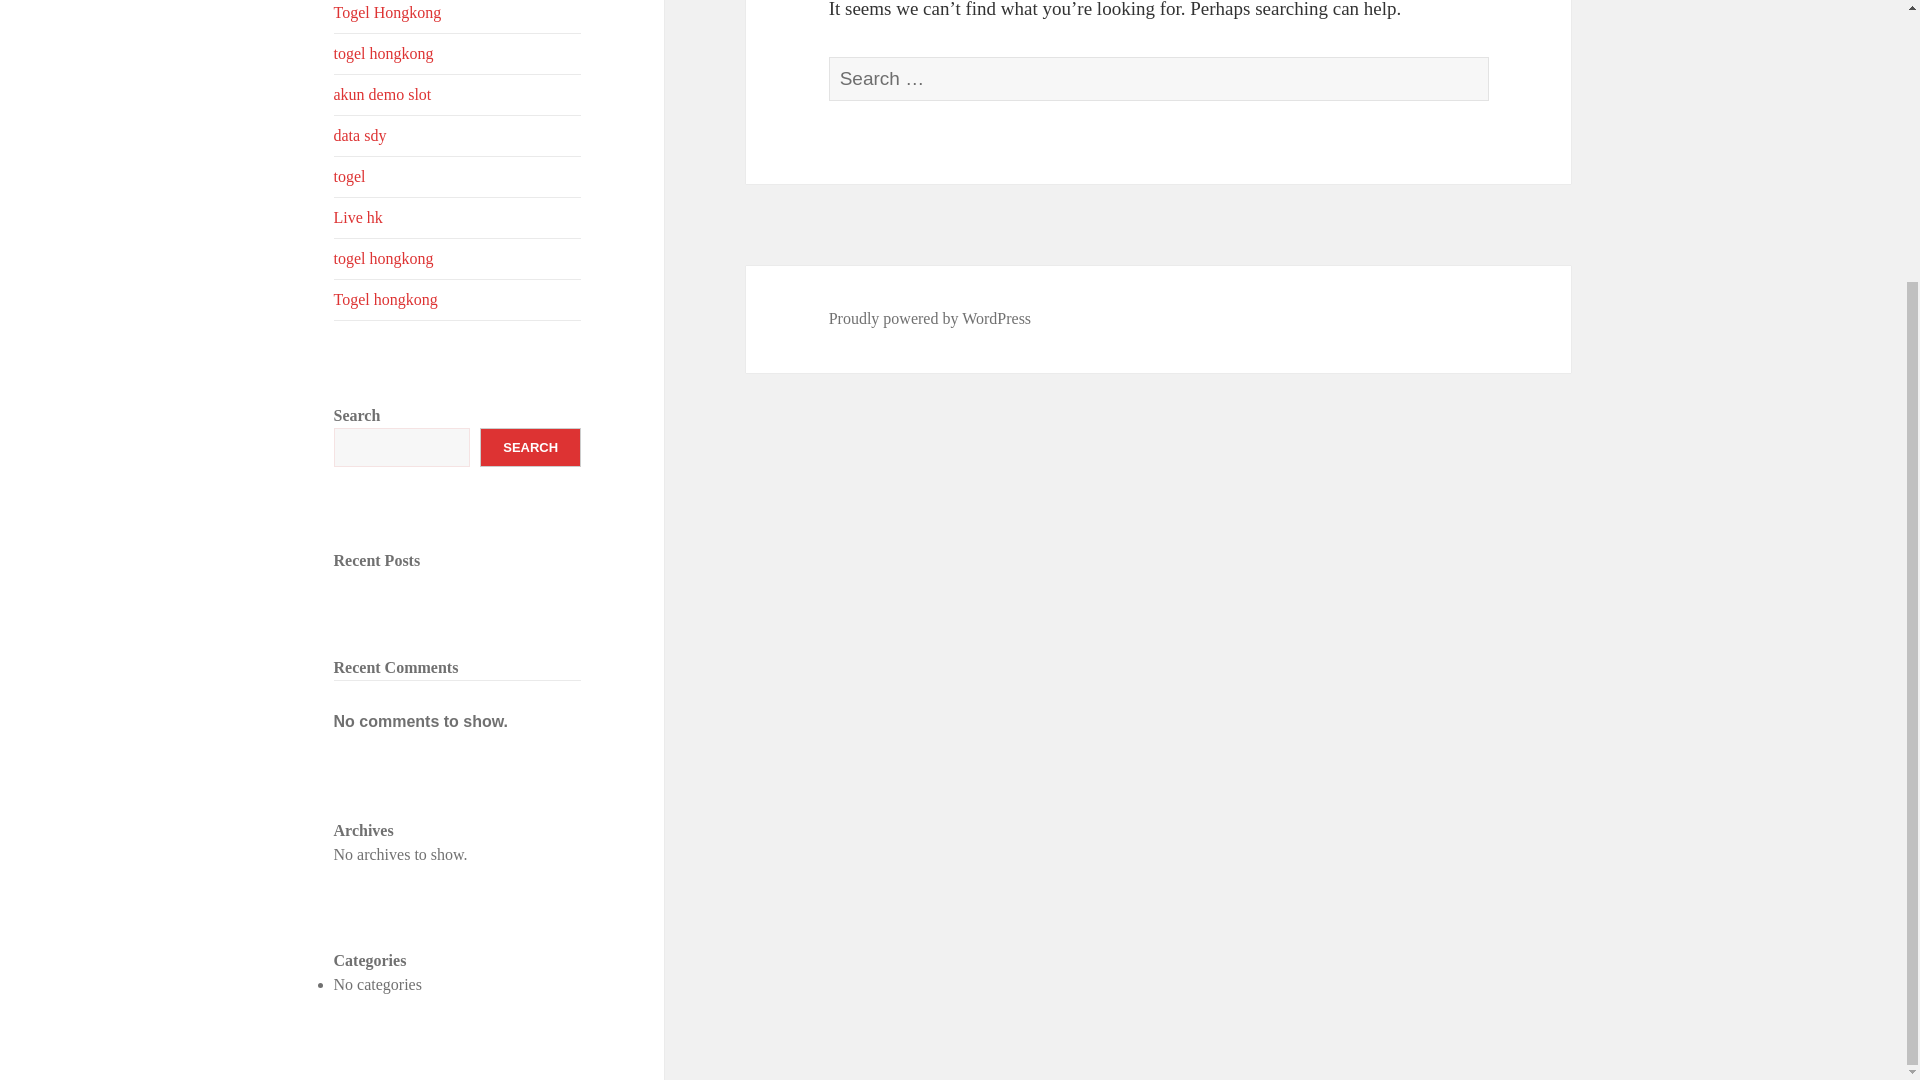 The height and width of the screenshot is (1080, 1920). Describe the element at coordinates (458, 94) in the screenshot. I see `akun demo slot` at that location.